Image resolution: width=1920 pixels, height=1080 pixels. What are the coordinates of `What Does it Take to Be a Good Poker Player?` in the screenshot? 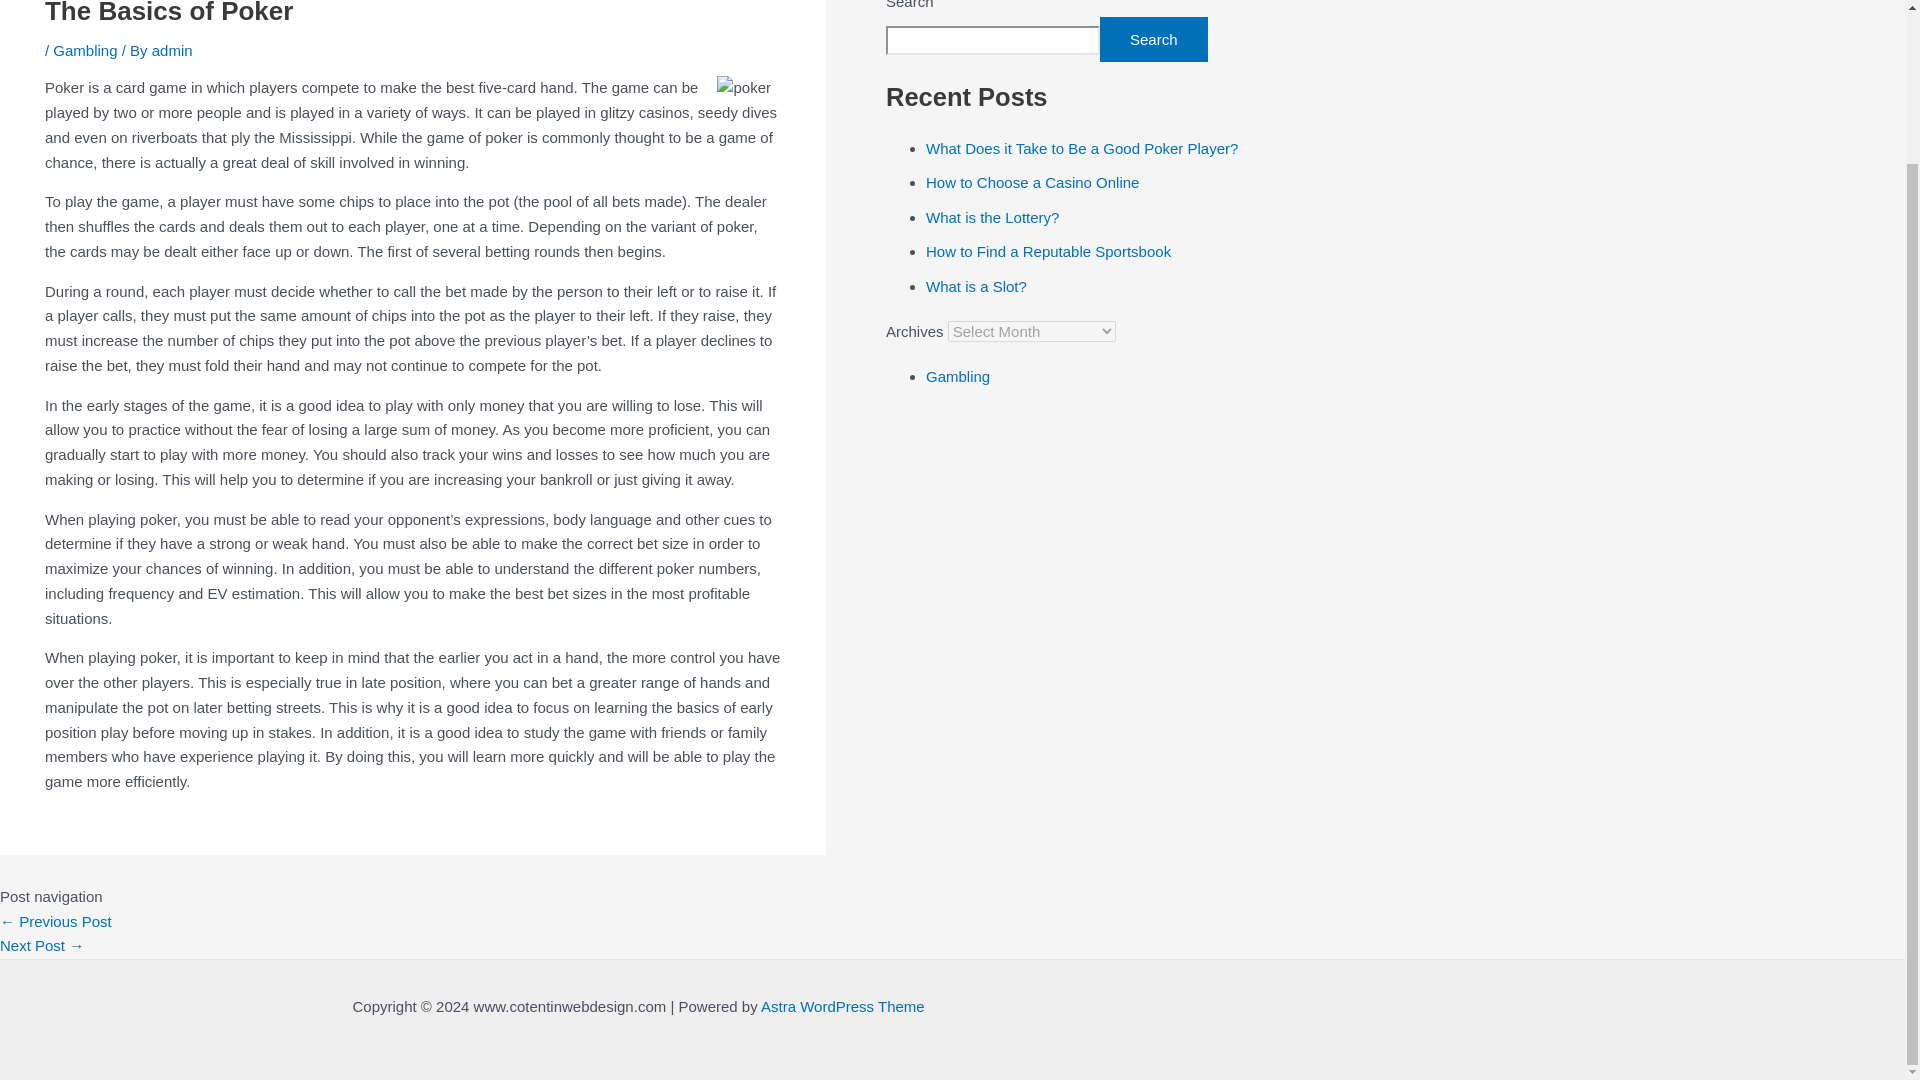 It's located at (1082, 148).